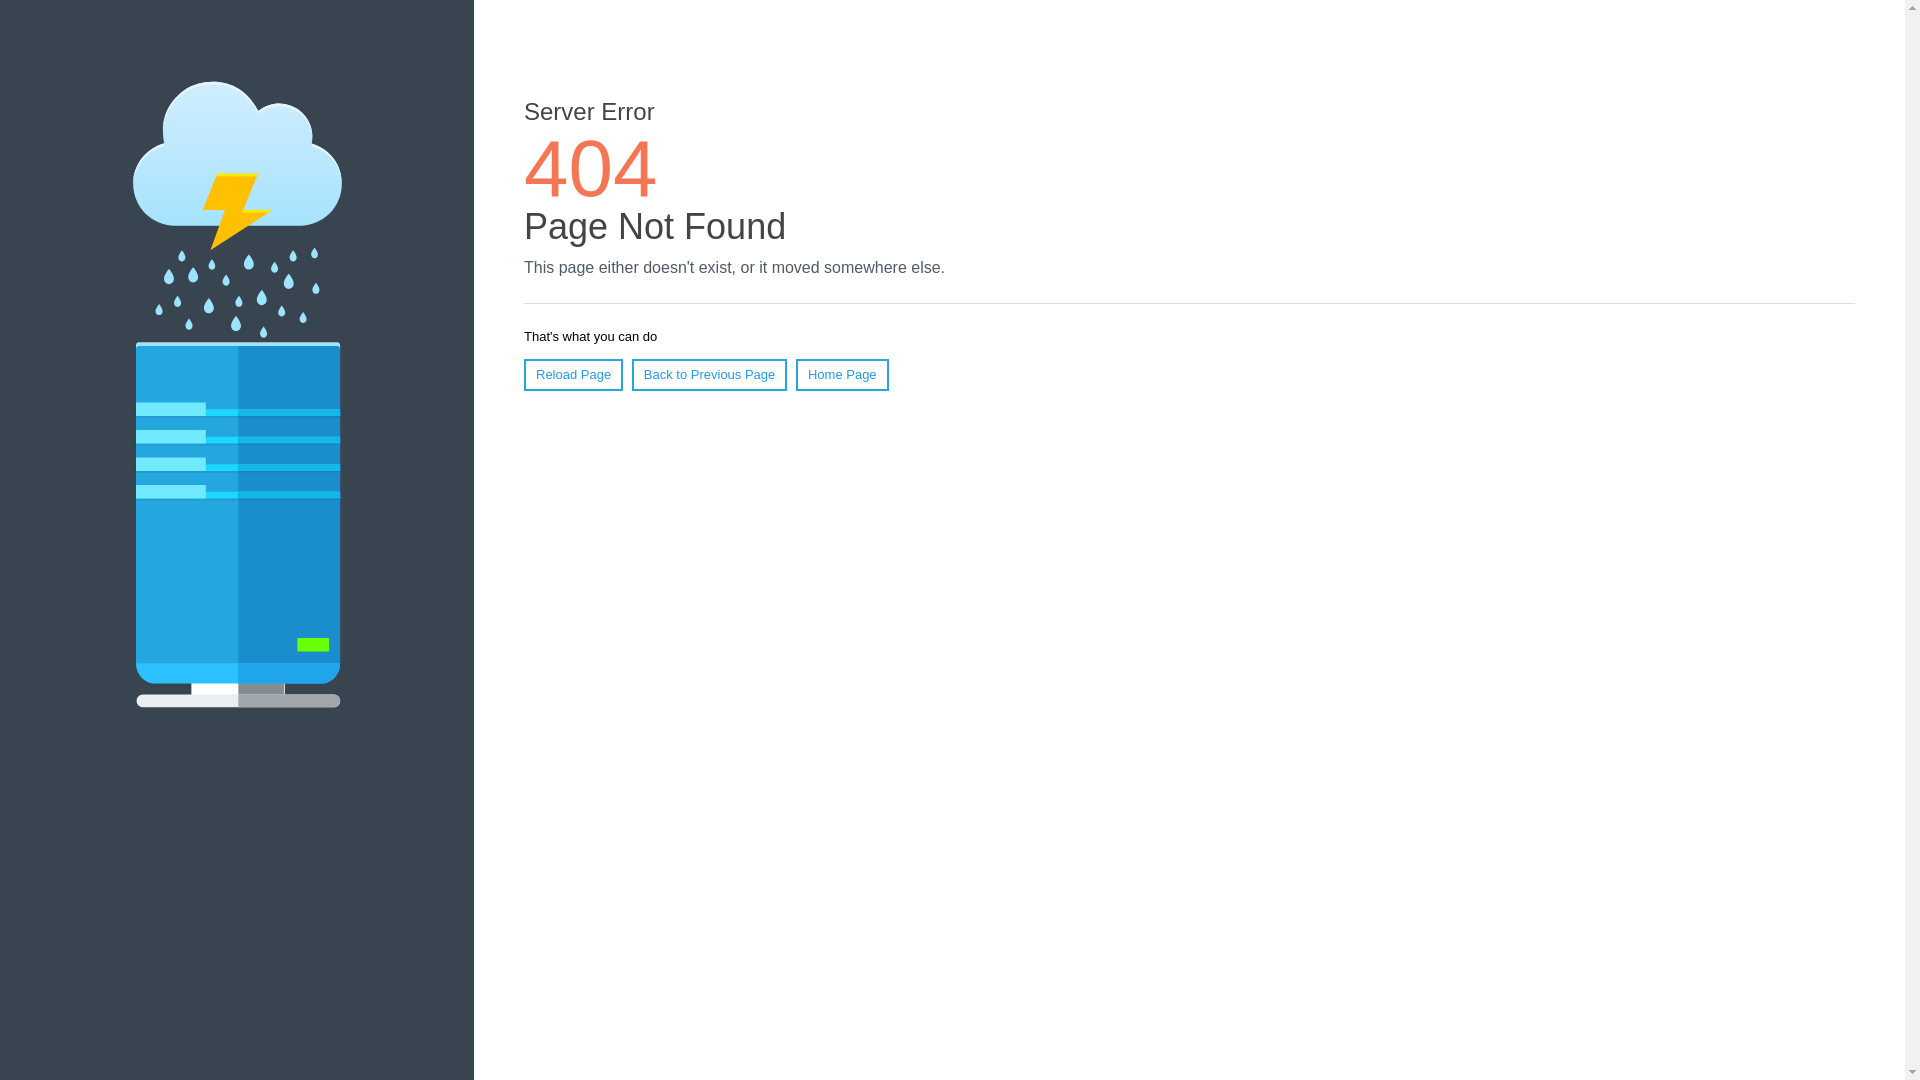 The width and height of the screenshot is (1920, 1080). What do you see at coordinates (574, 375) in the screenshot?
I see `Reload Page` at bounding box center [574, 375].